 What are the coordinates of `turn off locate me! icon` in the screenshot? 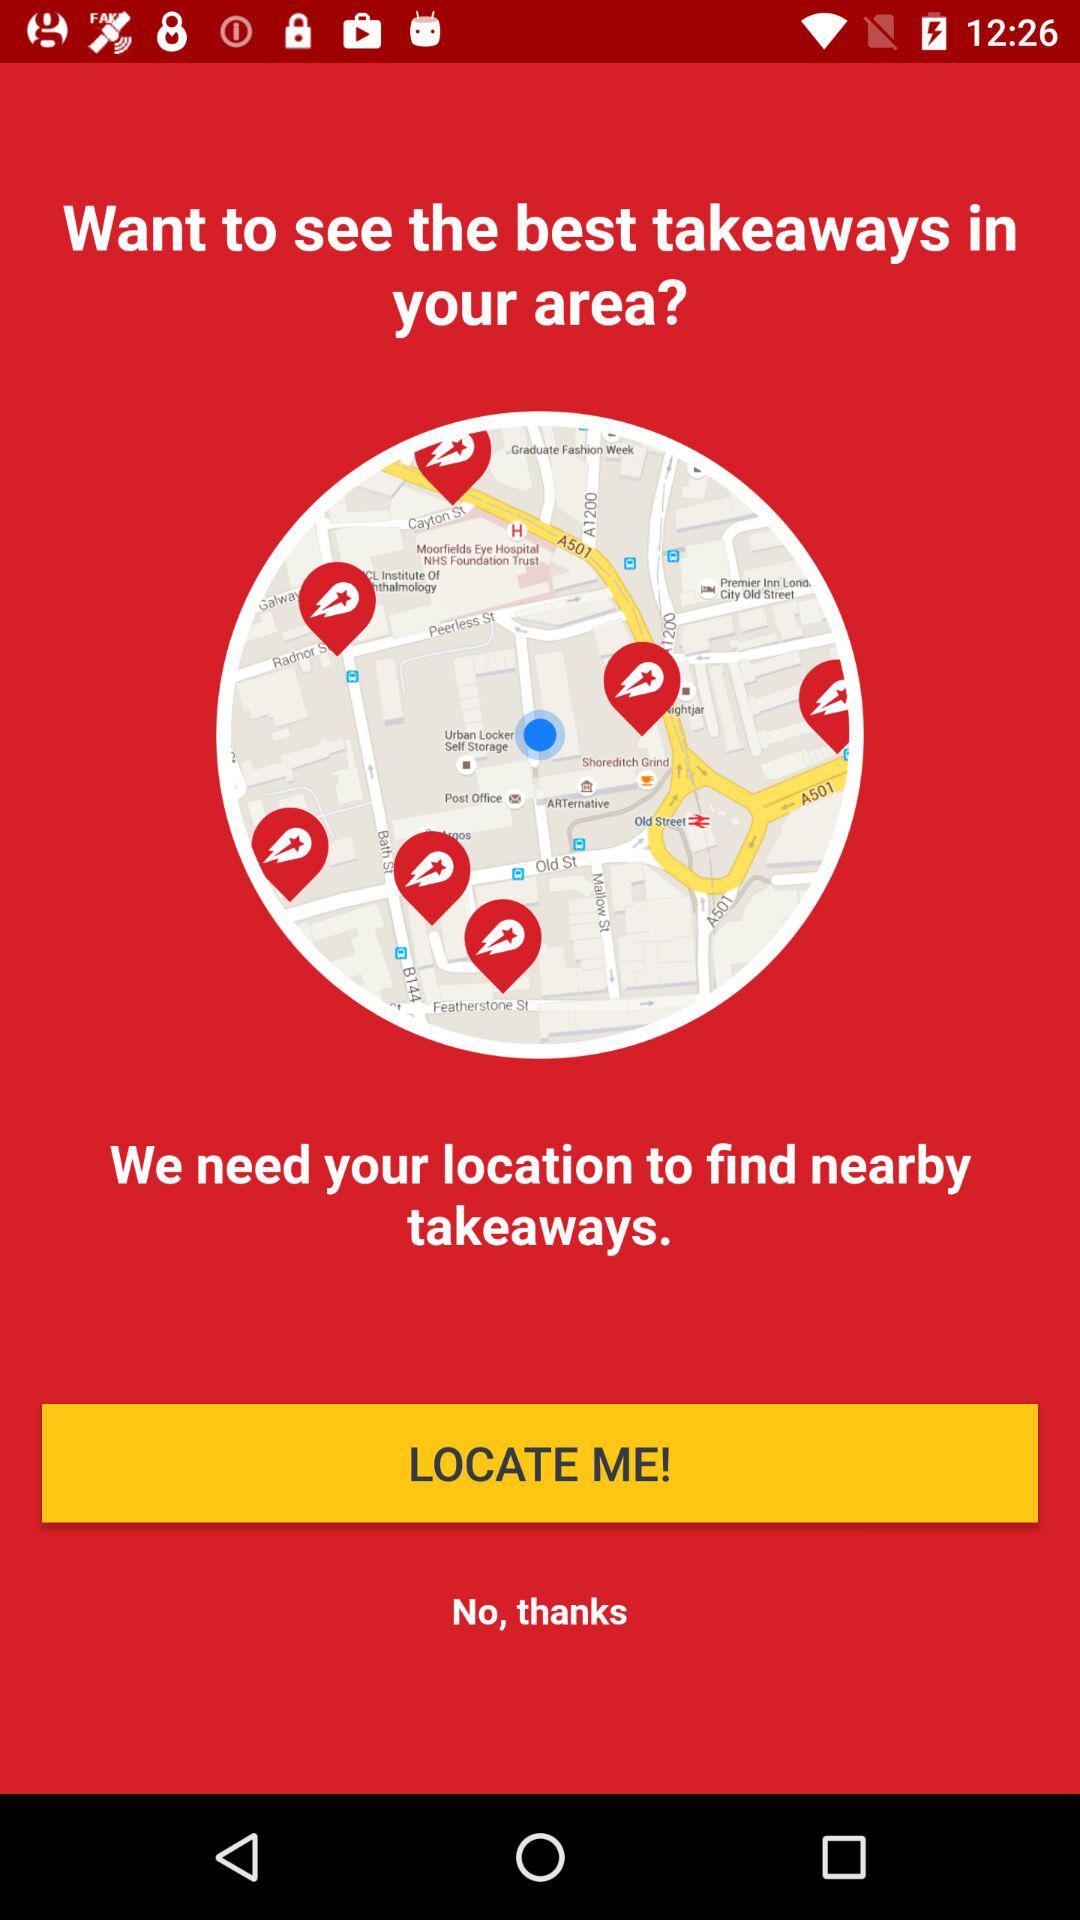 It's located at (540, 1462).